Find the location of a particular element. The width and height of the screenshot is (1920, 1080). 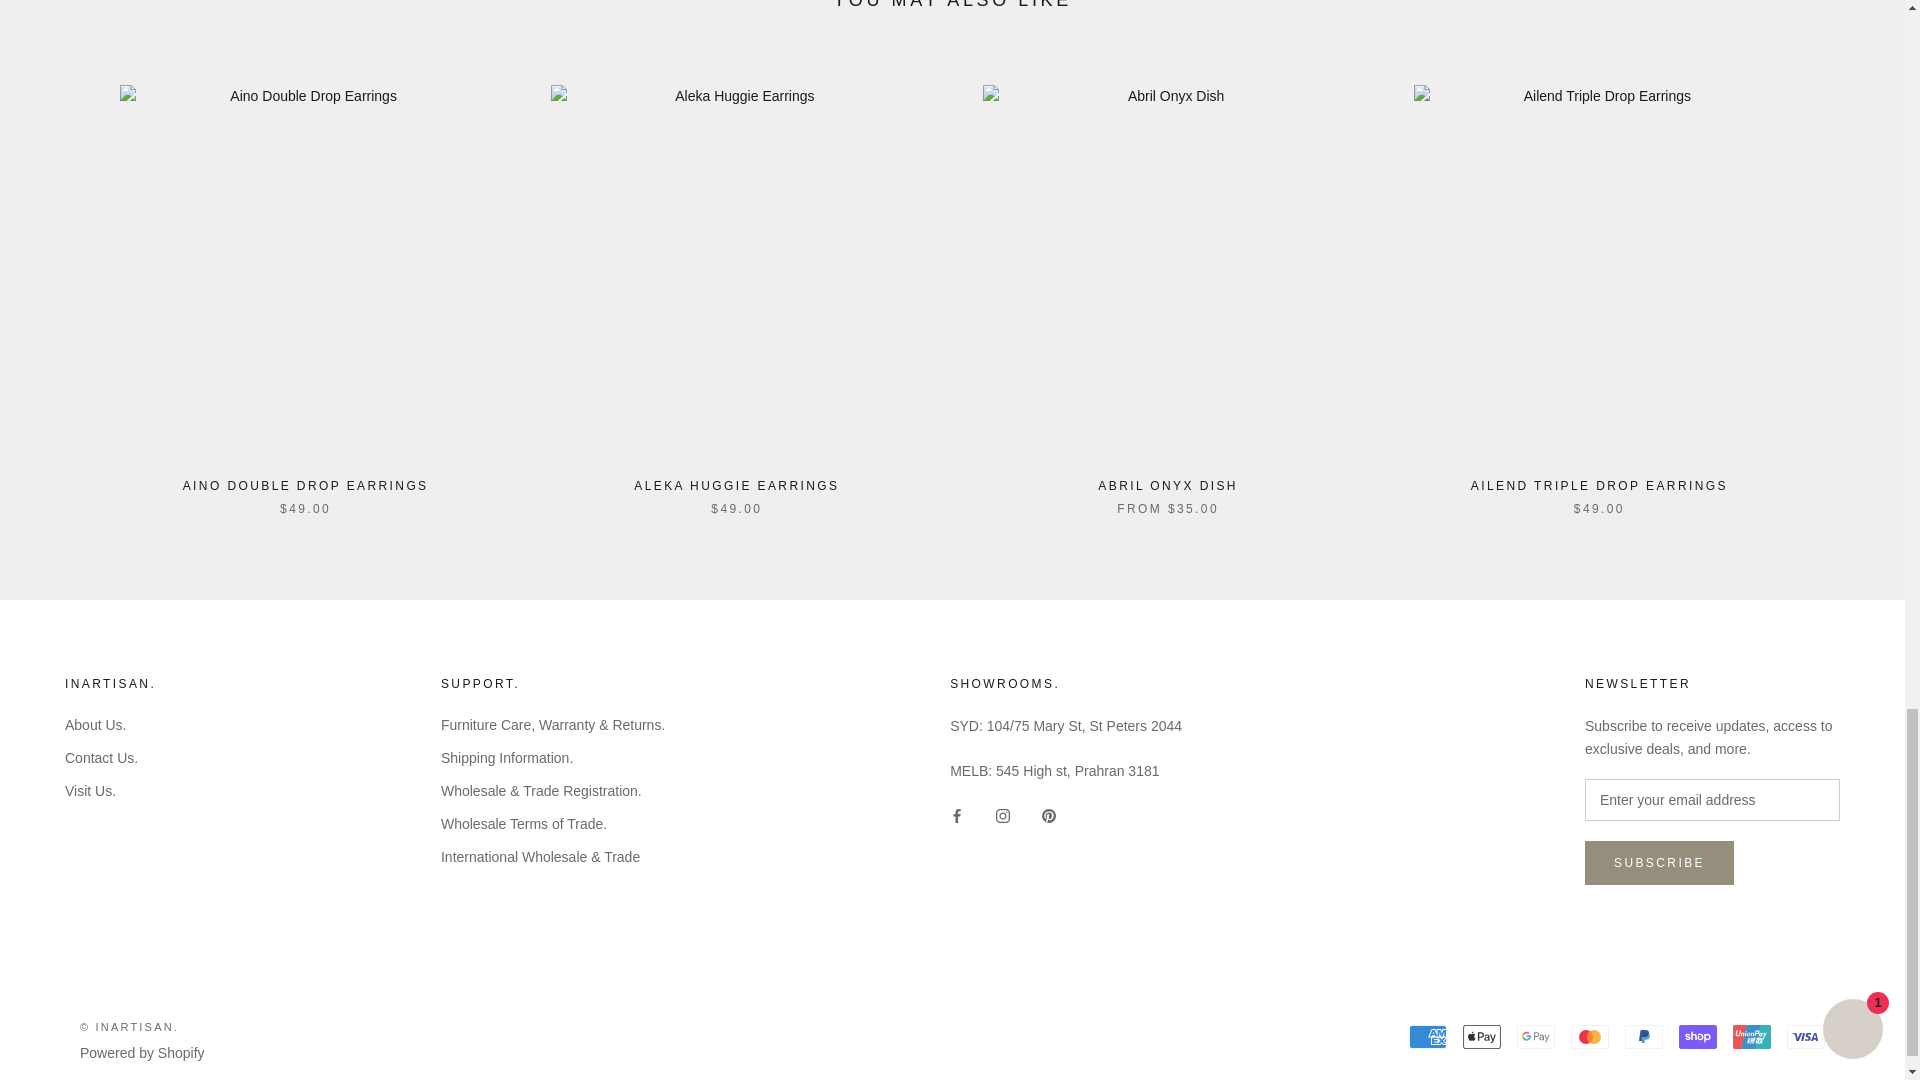

Google Pay is located at coordinates (1536, 1036).